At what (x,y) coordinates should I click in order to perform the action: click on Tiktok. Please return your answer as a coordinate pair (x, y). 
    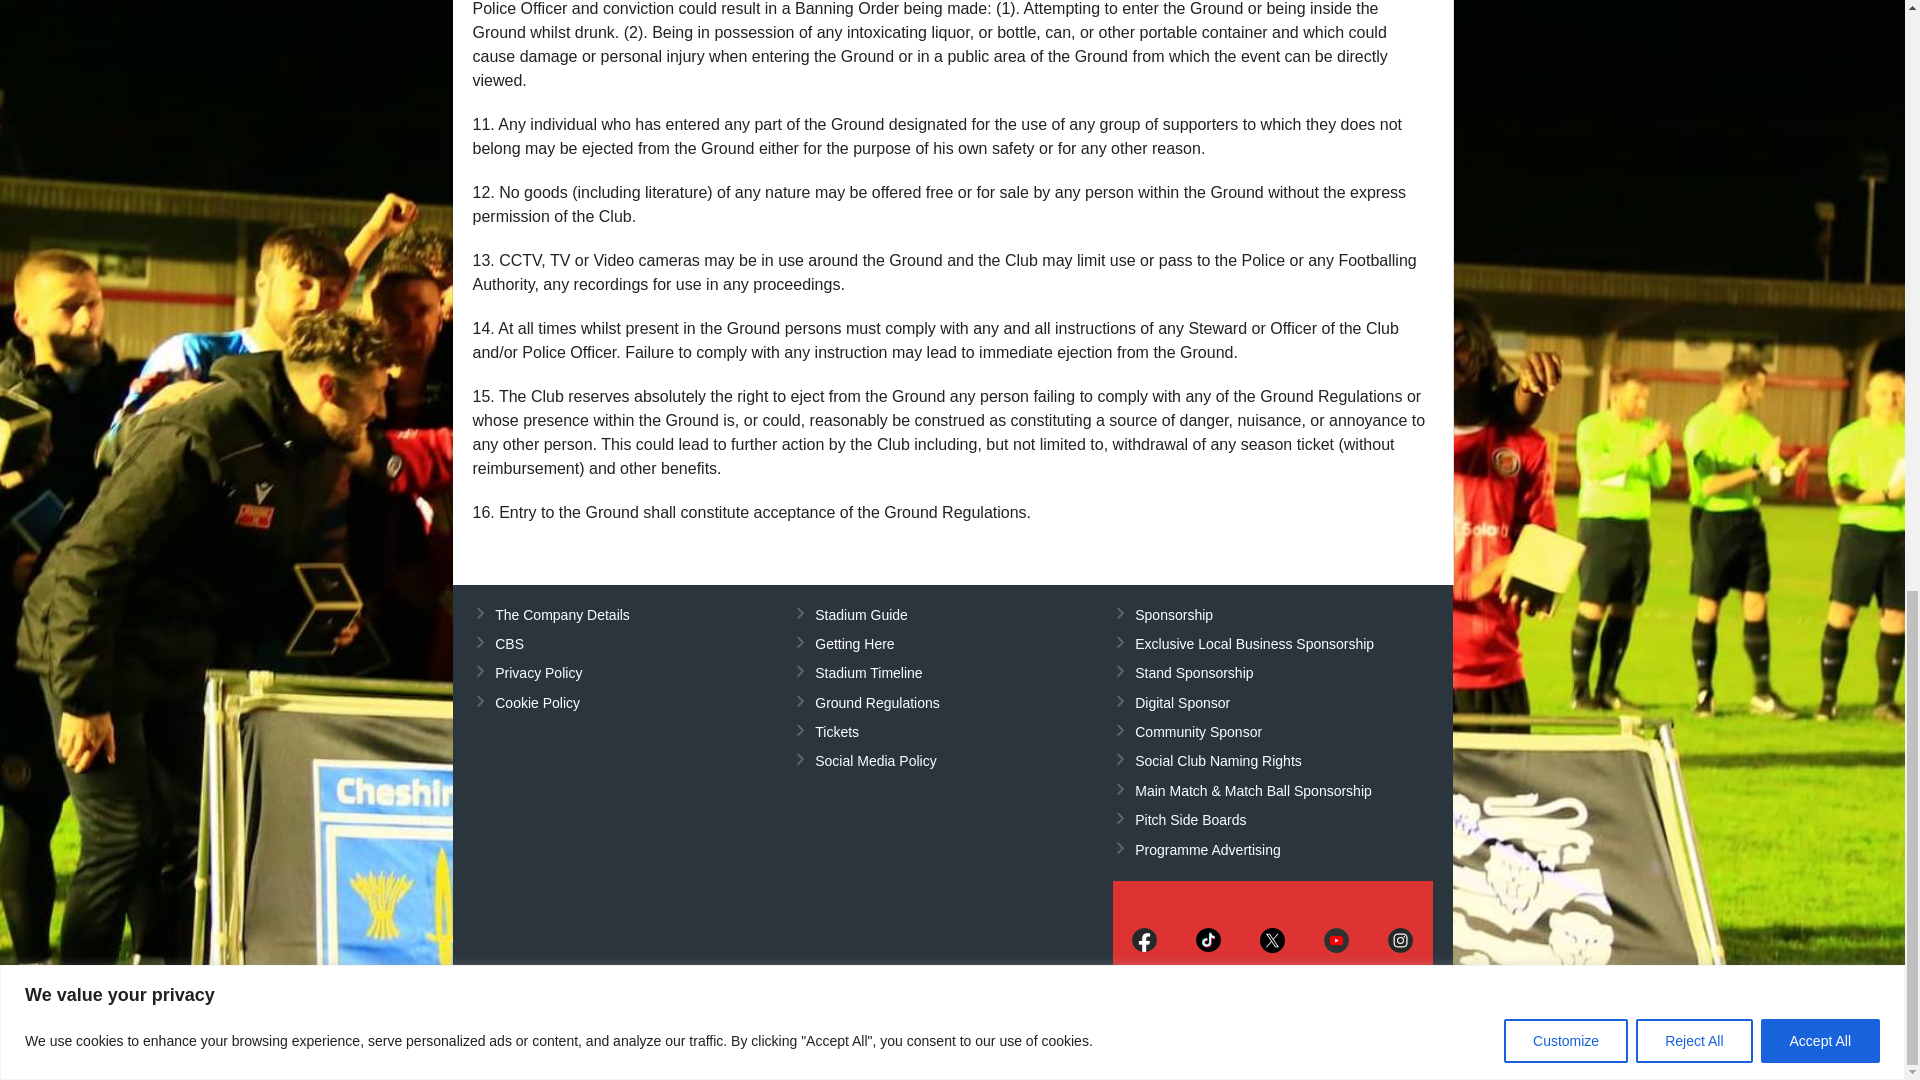
    Looking at the image, I should click on (1208, 940).